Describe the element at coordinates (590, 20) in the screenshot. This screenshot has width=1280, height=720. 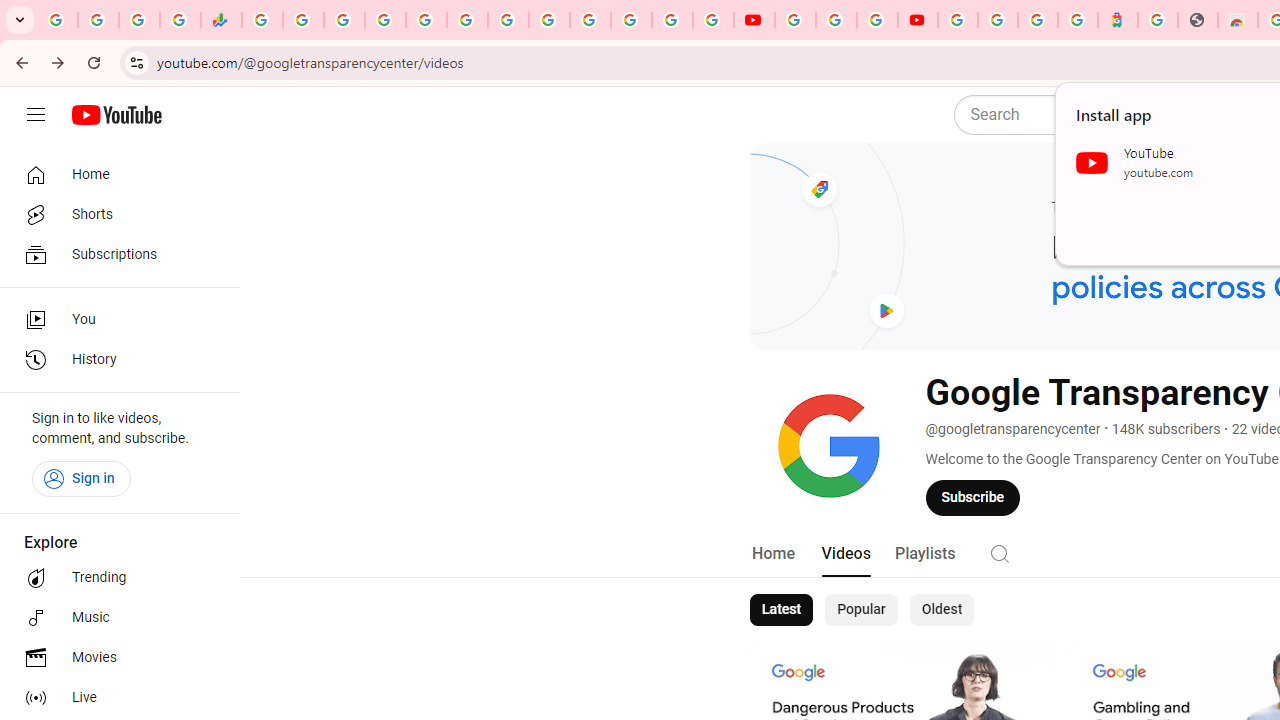
I see `Sign in - Google Accounts` at that location.